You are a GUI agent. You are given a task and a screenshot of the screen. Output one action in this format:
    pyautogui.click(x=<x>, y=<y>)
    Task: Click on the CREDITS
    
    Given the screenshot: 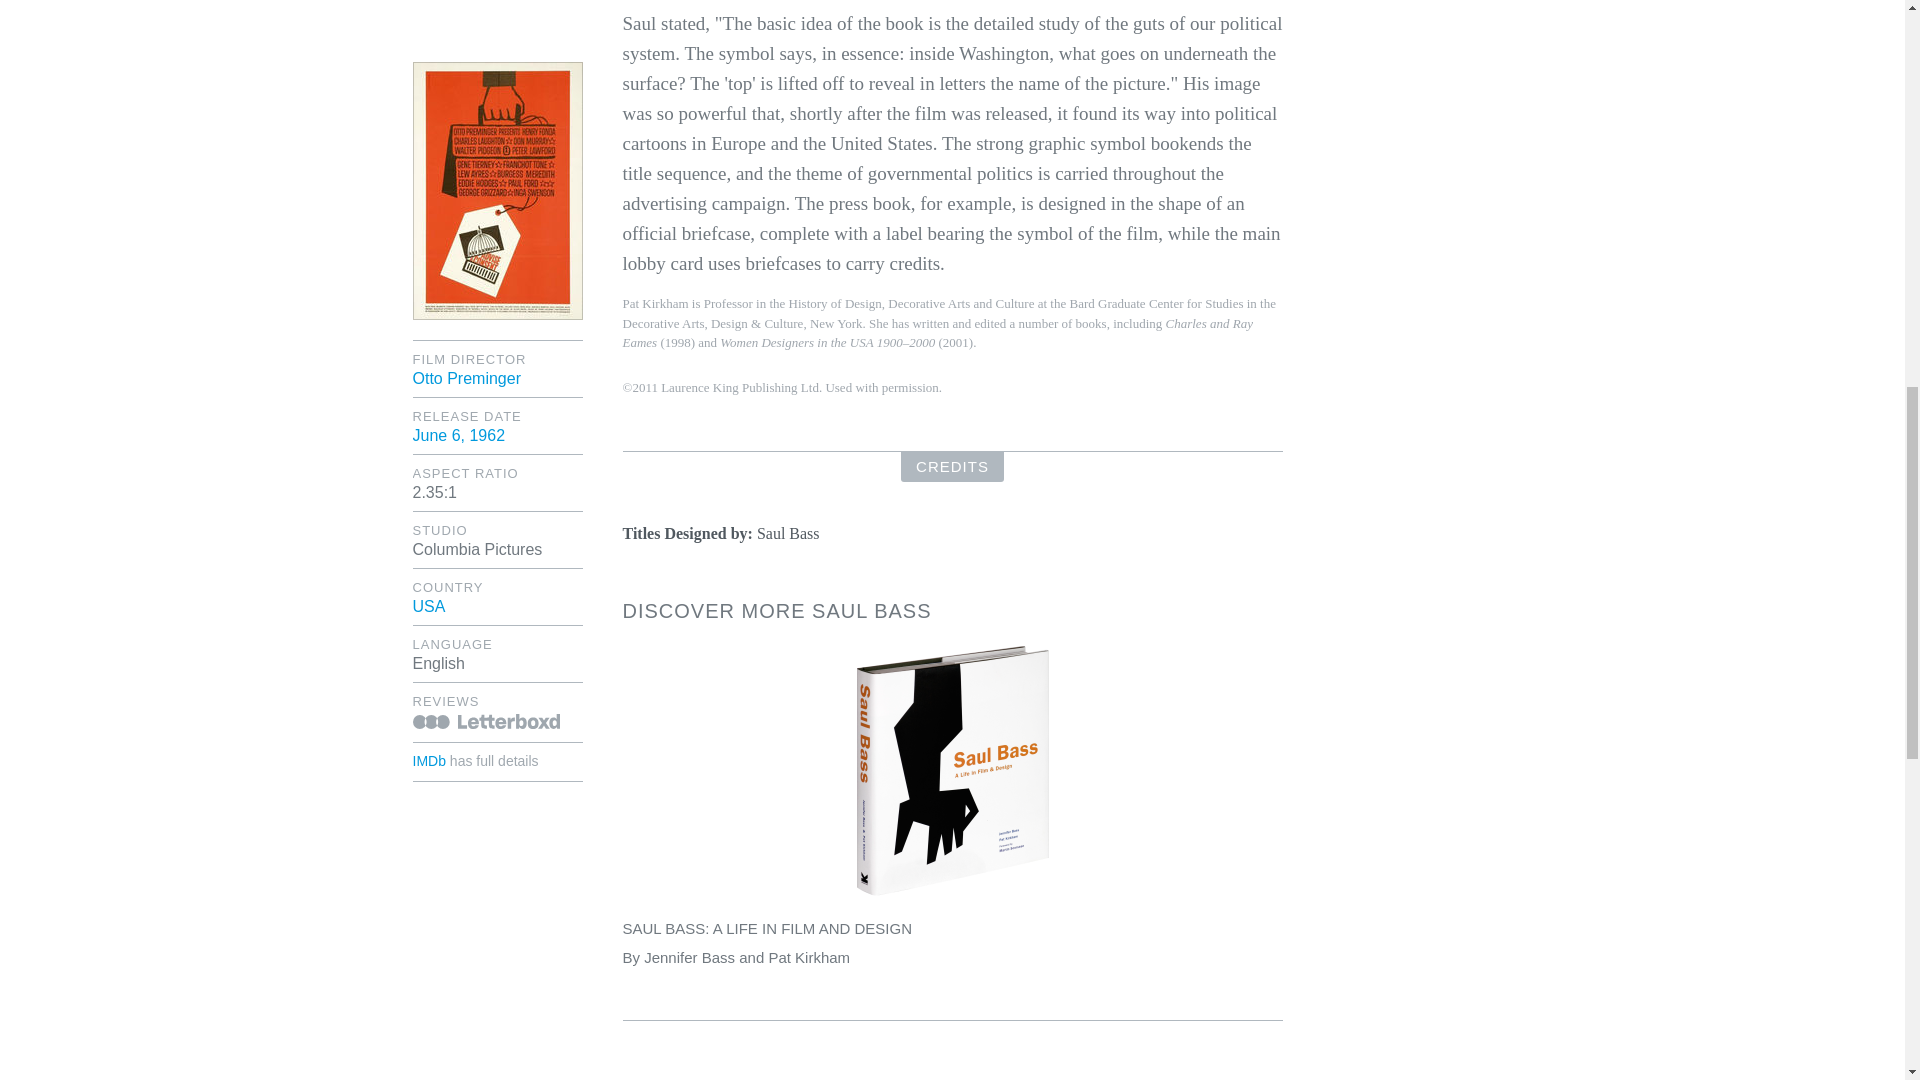 What is the action you would take?
    pyautogui.click(x=952, y=466)
    